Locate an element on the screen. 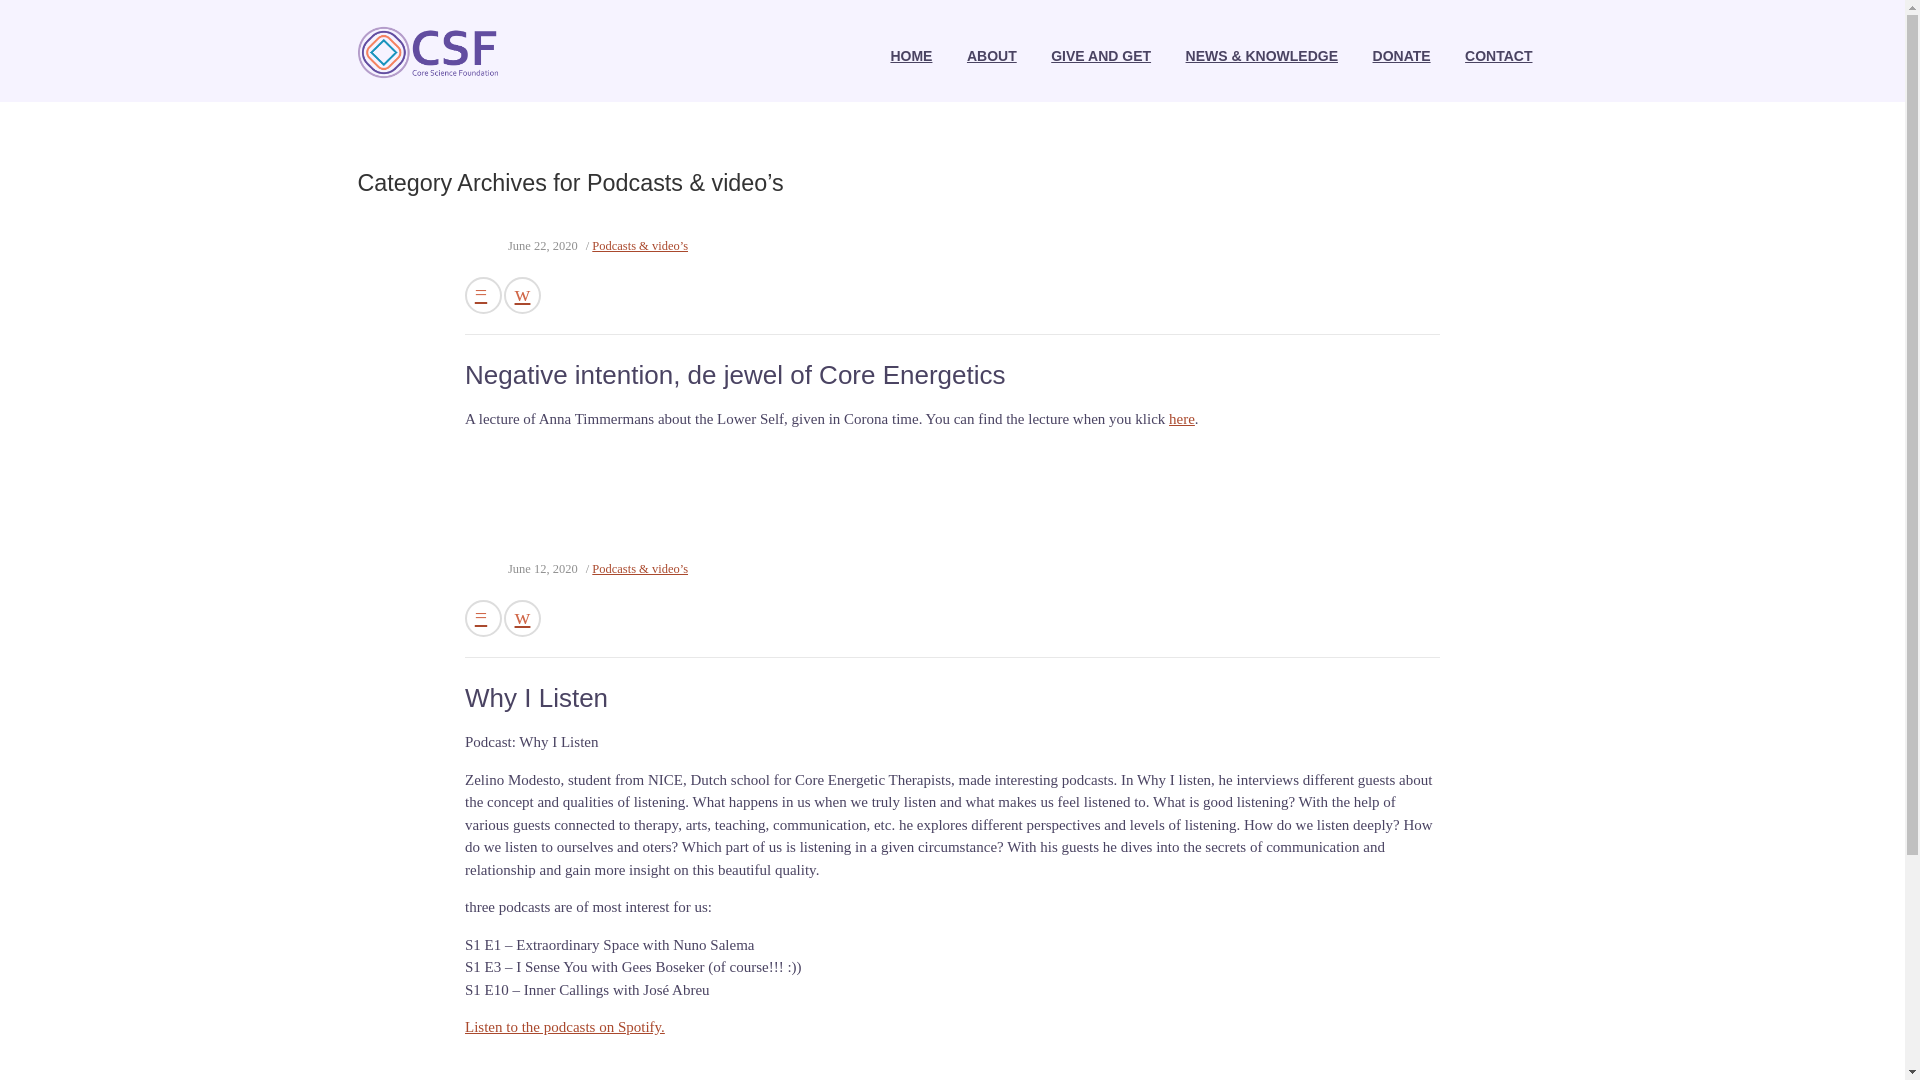  Listen to the podcasts on Spotify. is located at coordinates (564, 1026).